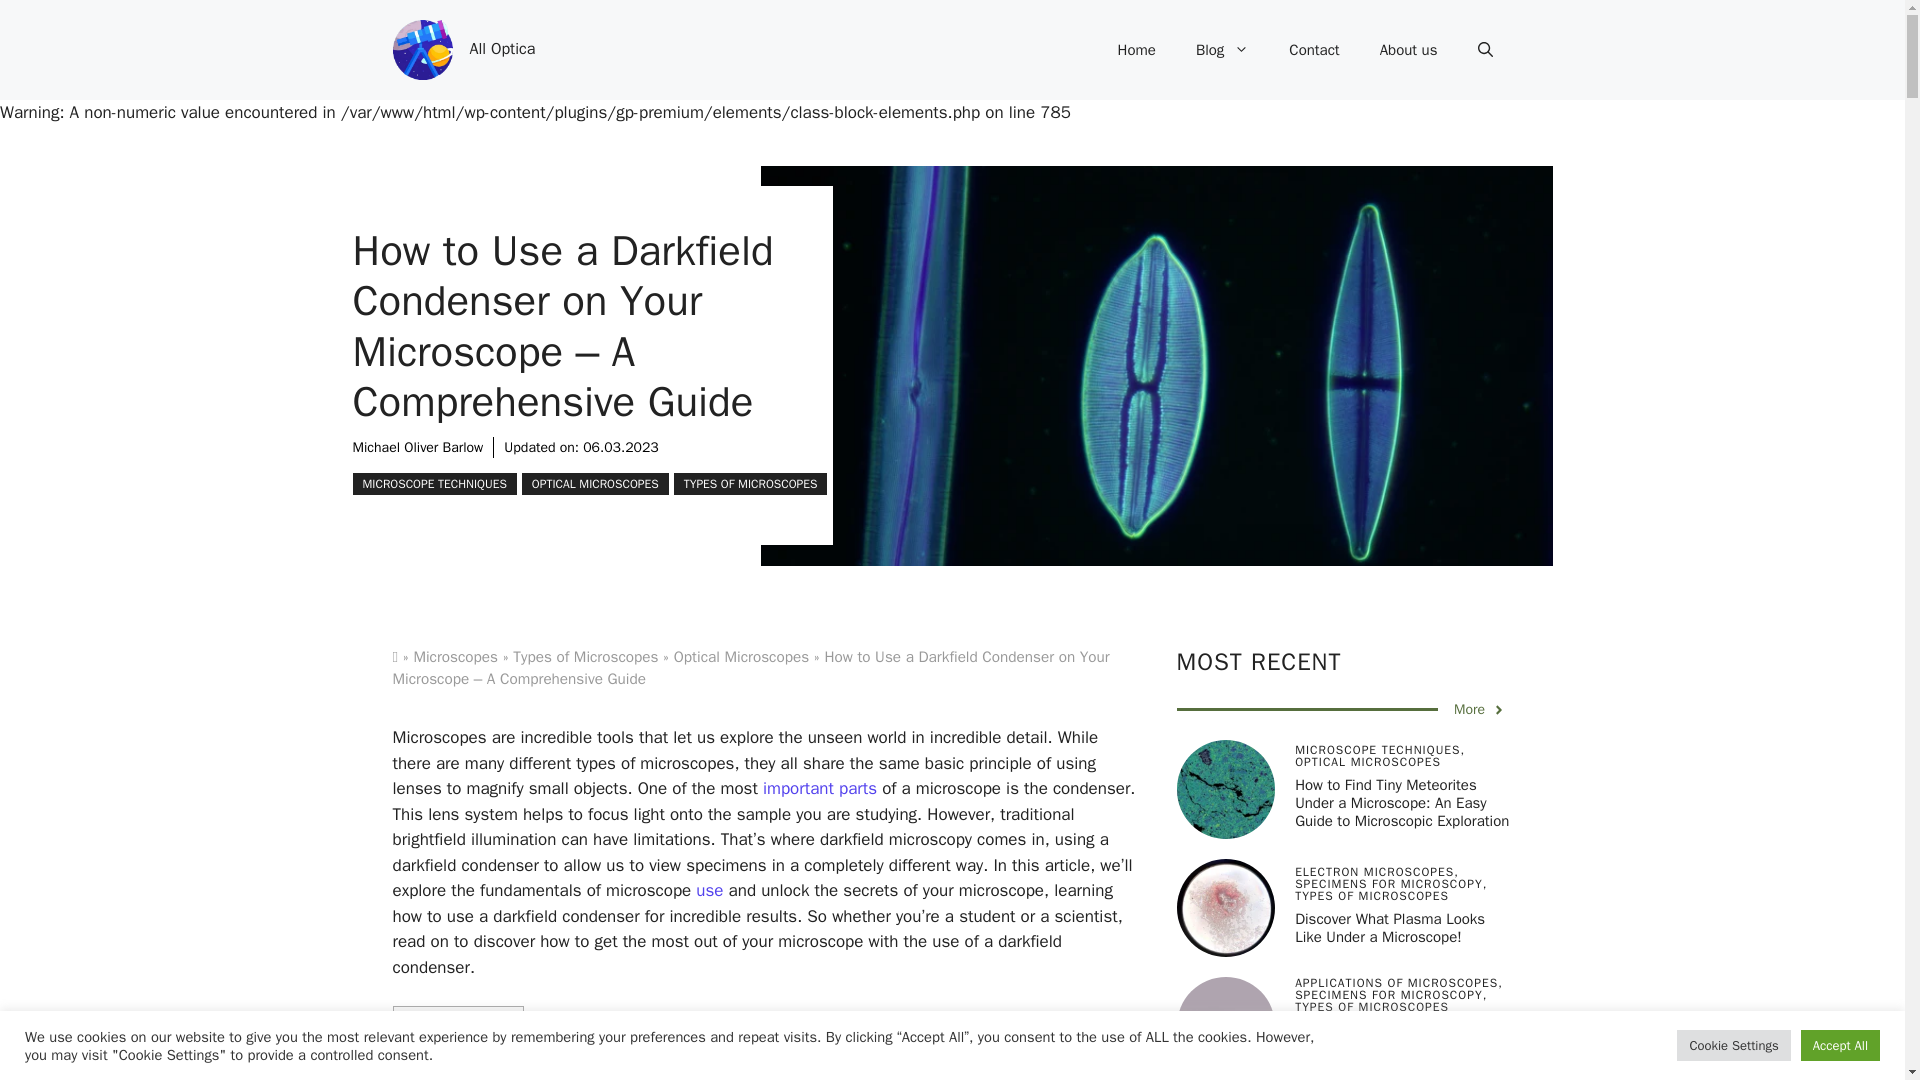 This screenshot has width=1920, height=1080. I want to click on Optical Microscopes, so click(740, 656).